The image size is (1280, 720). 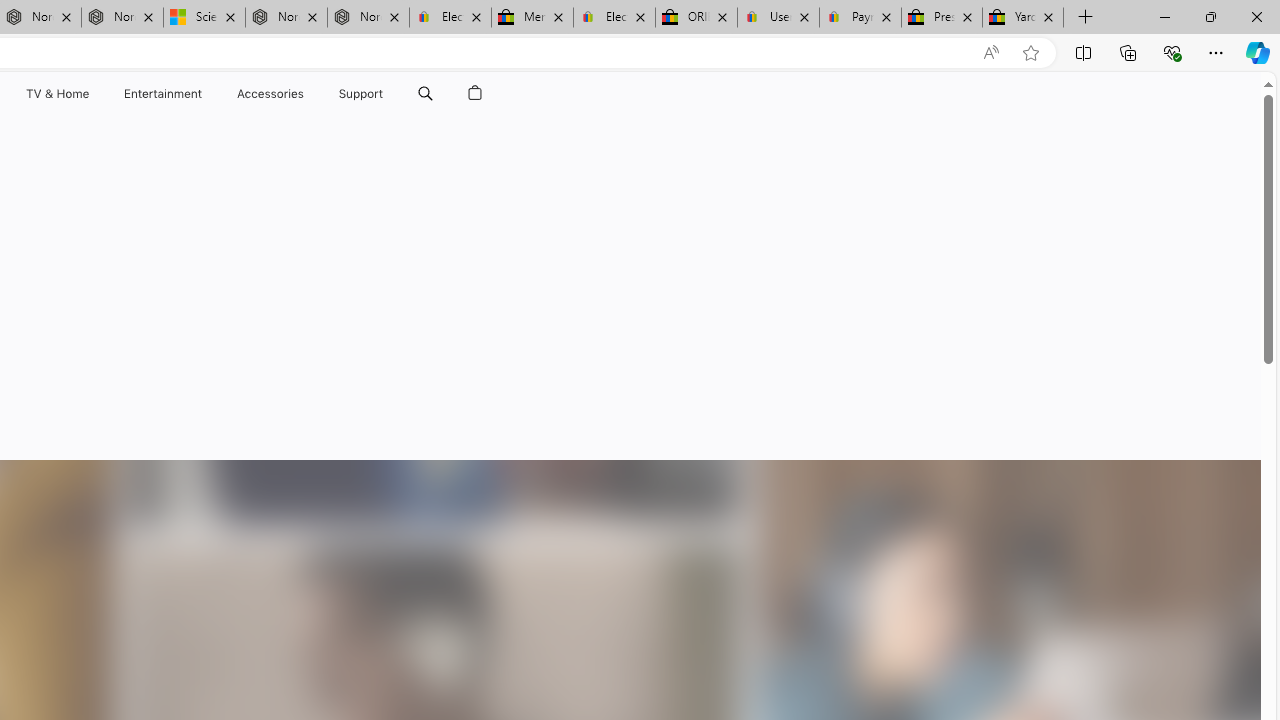 What do you see at coordinates (860, 18) in the screenshot?
I see `Payments Terms of Use | eBay.com` at bounding box center [860, 18].